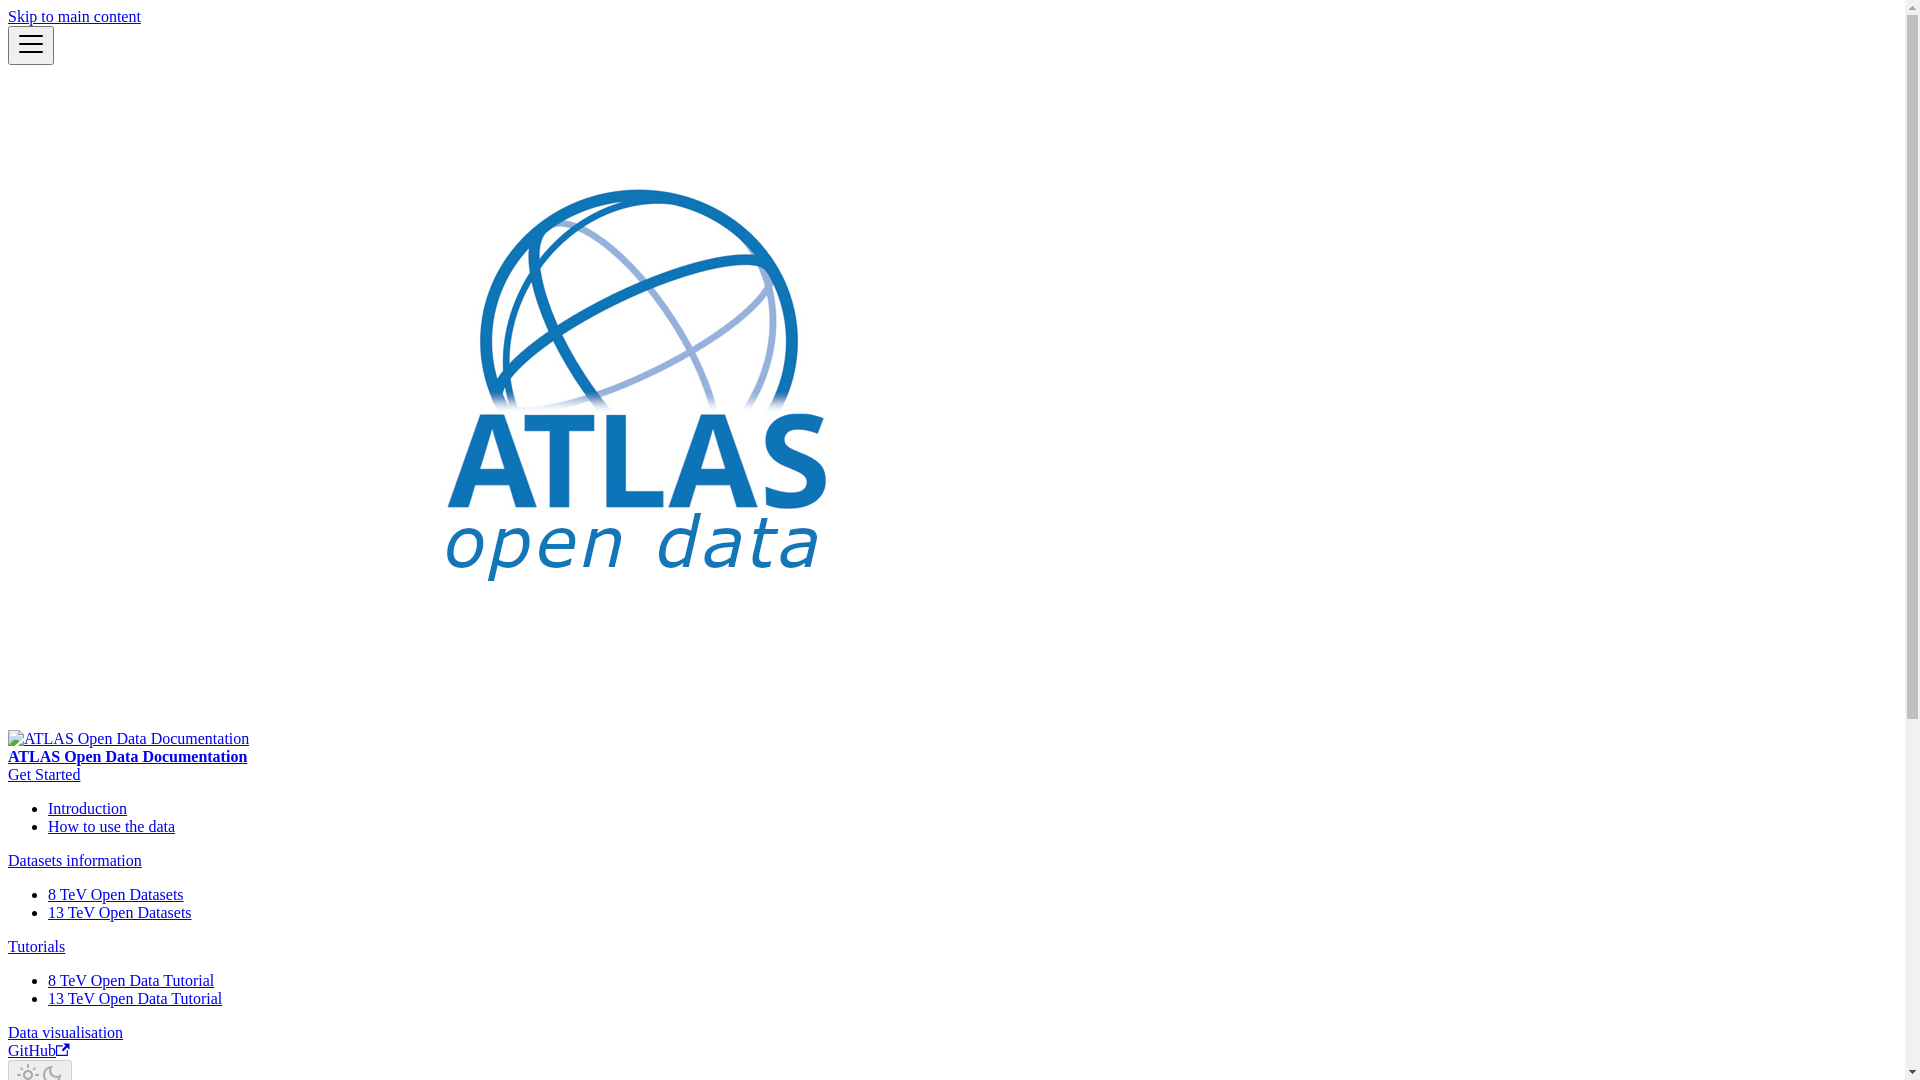 The width and height of the screenshot is (1920, 1080). I want to click on How to use the data, so click(112, 826).